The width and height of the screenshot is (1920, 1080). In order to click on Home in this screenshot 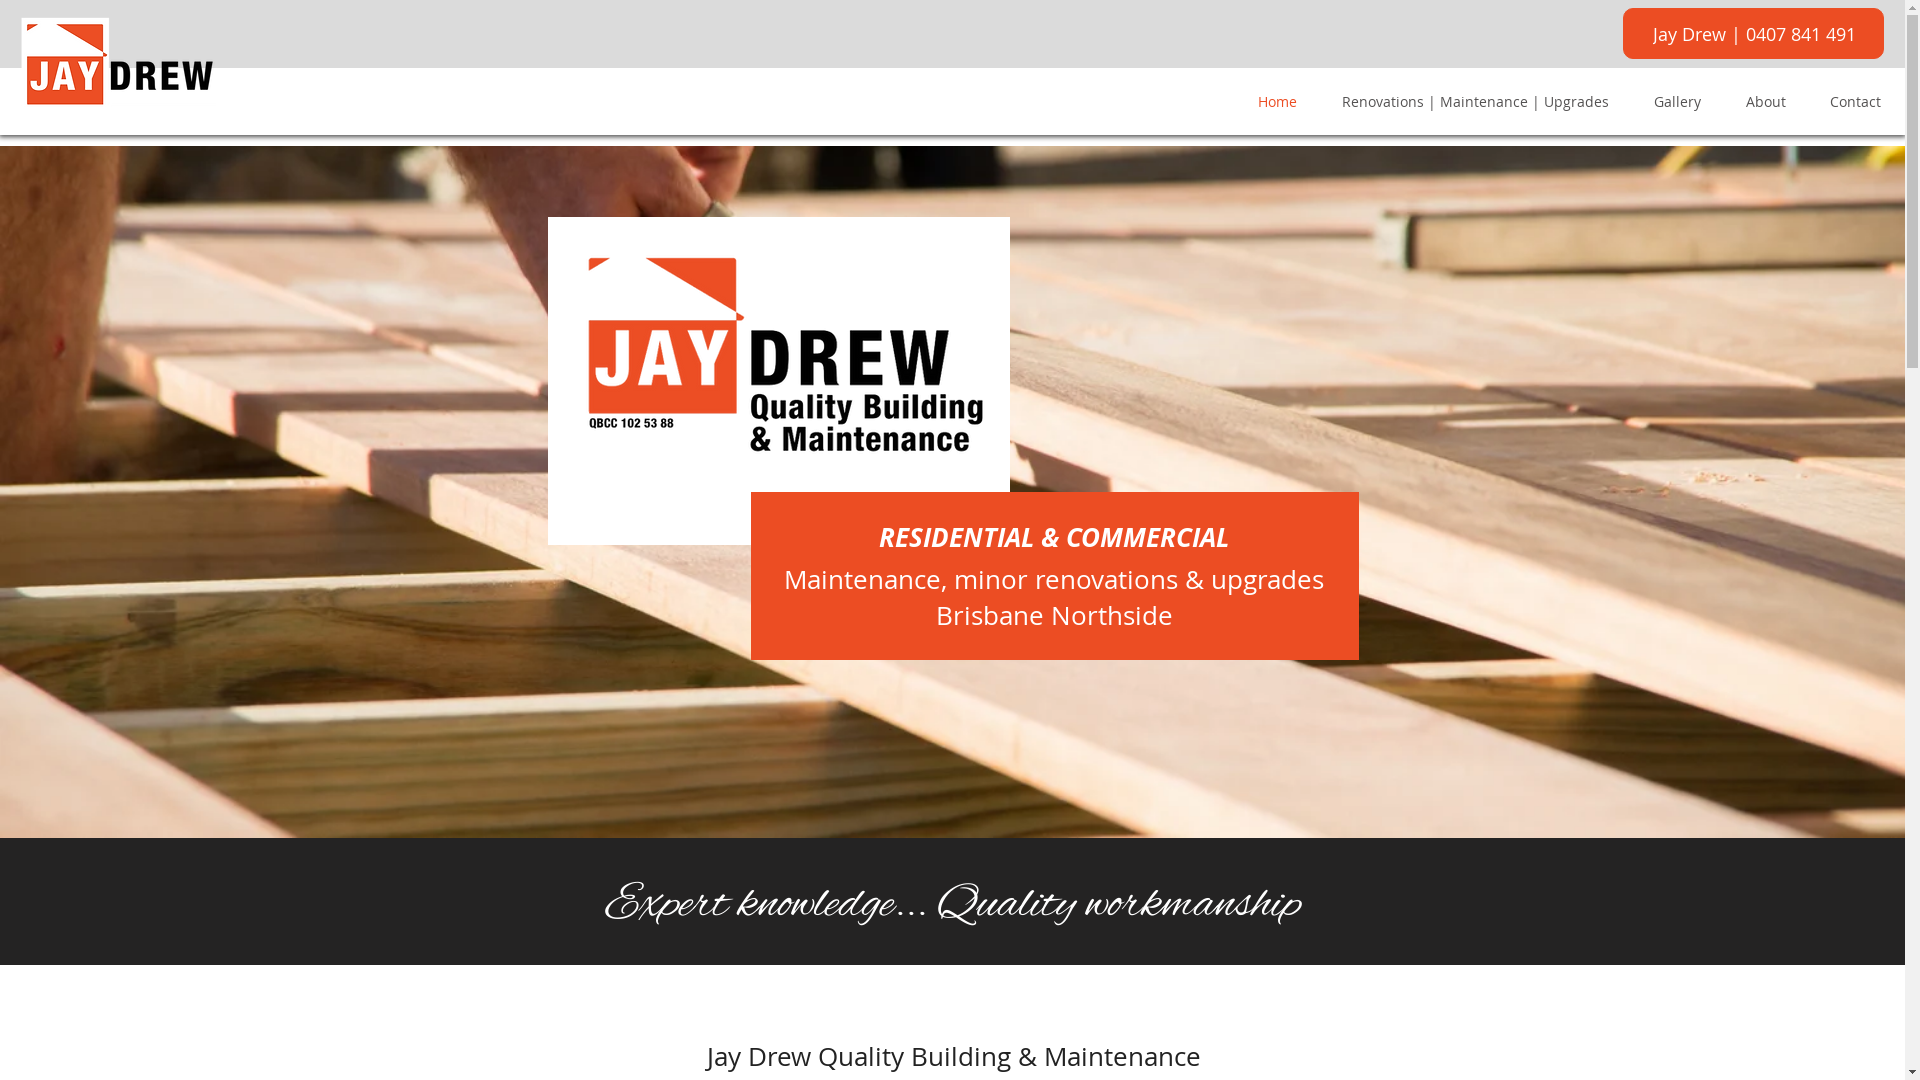, I will do `click(1282, 102)`.